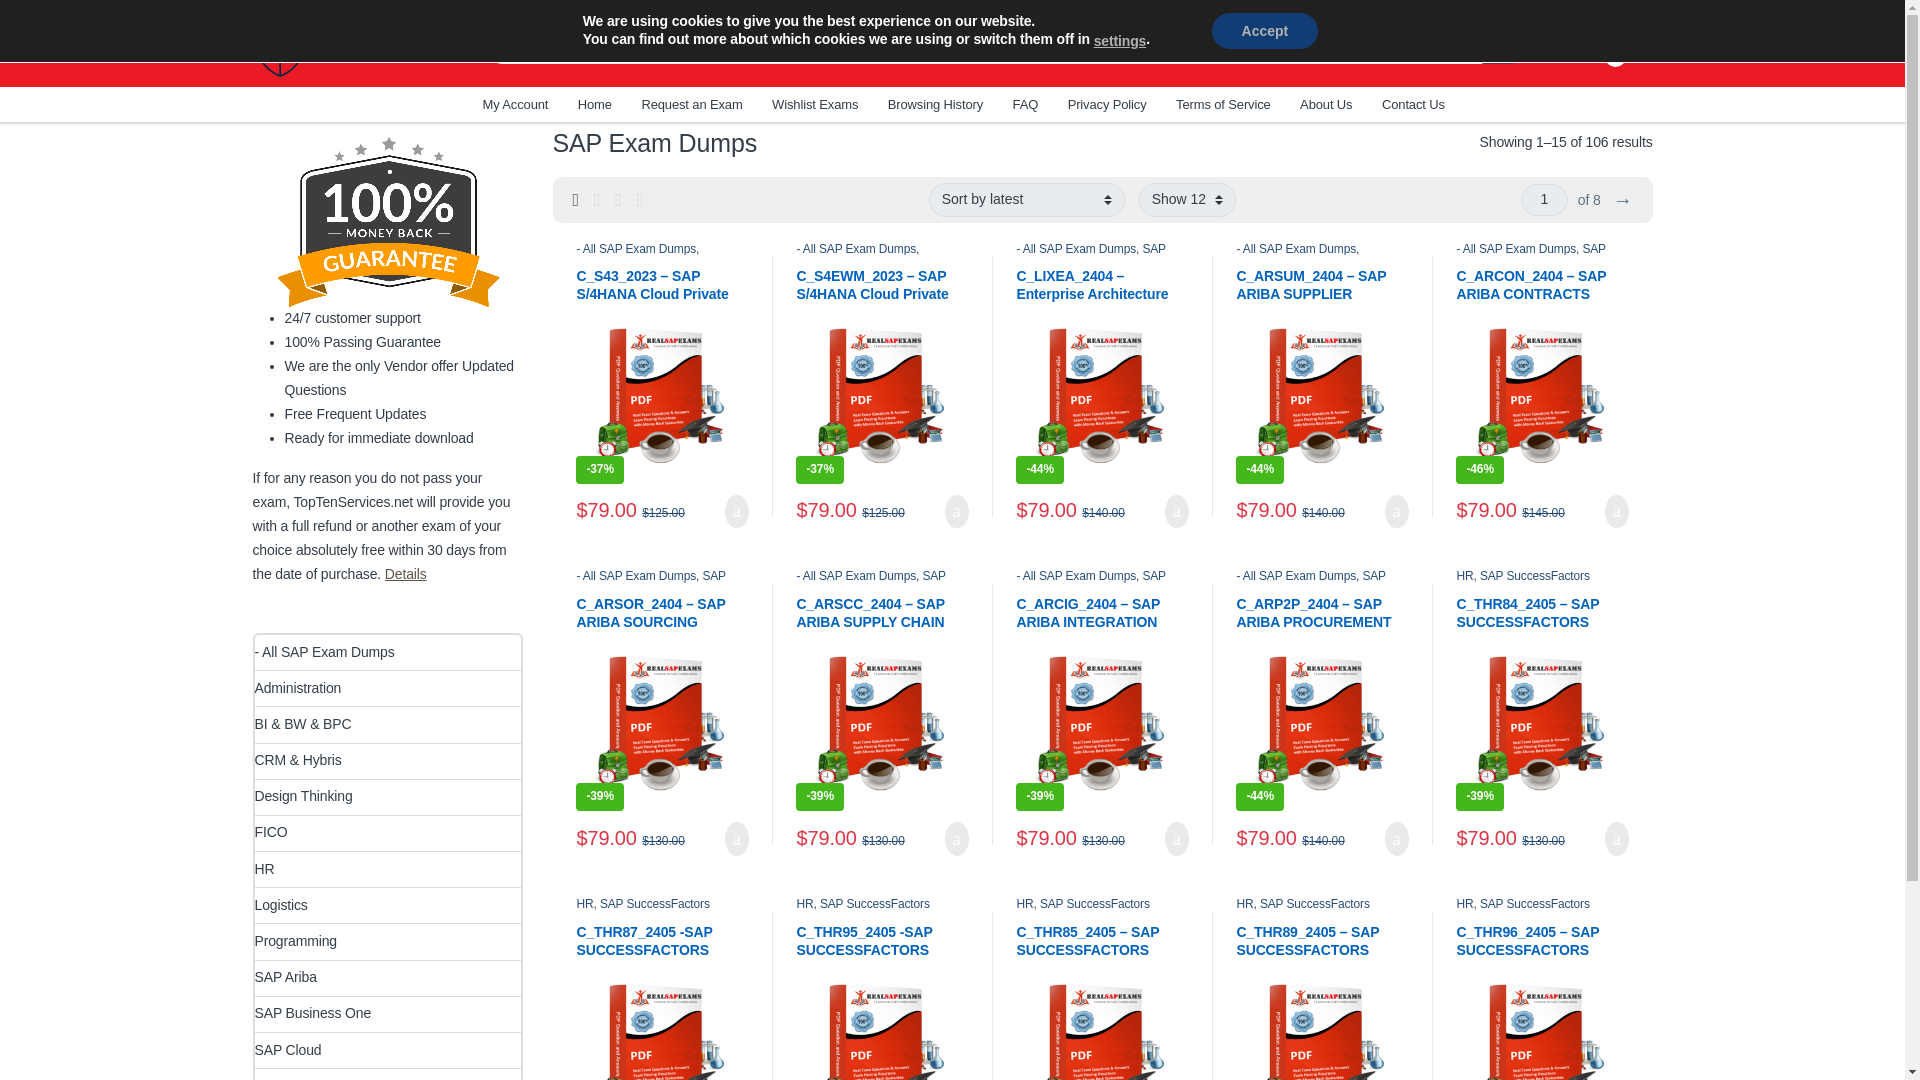  What do you see at coordinates (636, 248) in the screenshot?
I see `- All SAP Exam Dumps` at bounding box center [636, 248].